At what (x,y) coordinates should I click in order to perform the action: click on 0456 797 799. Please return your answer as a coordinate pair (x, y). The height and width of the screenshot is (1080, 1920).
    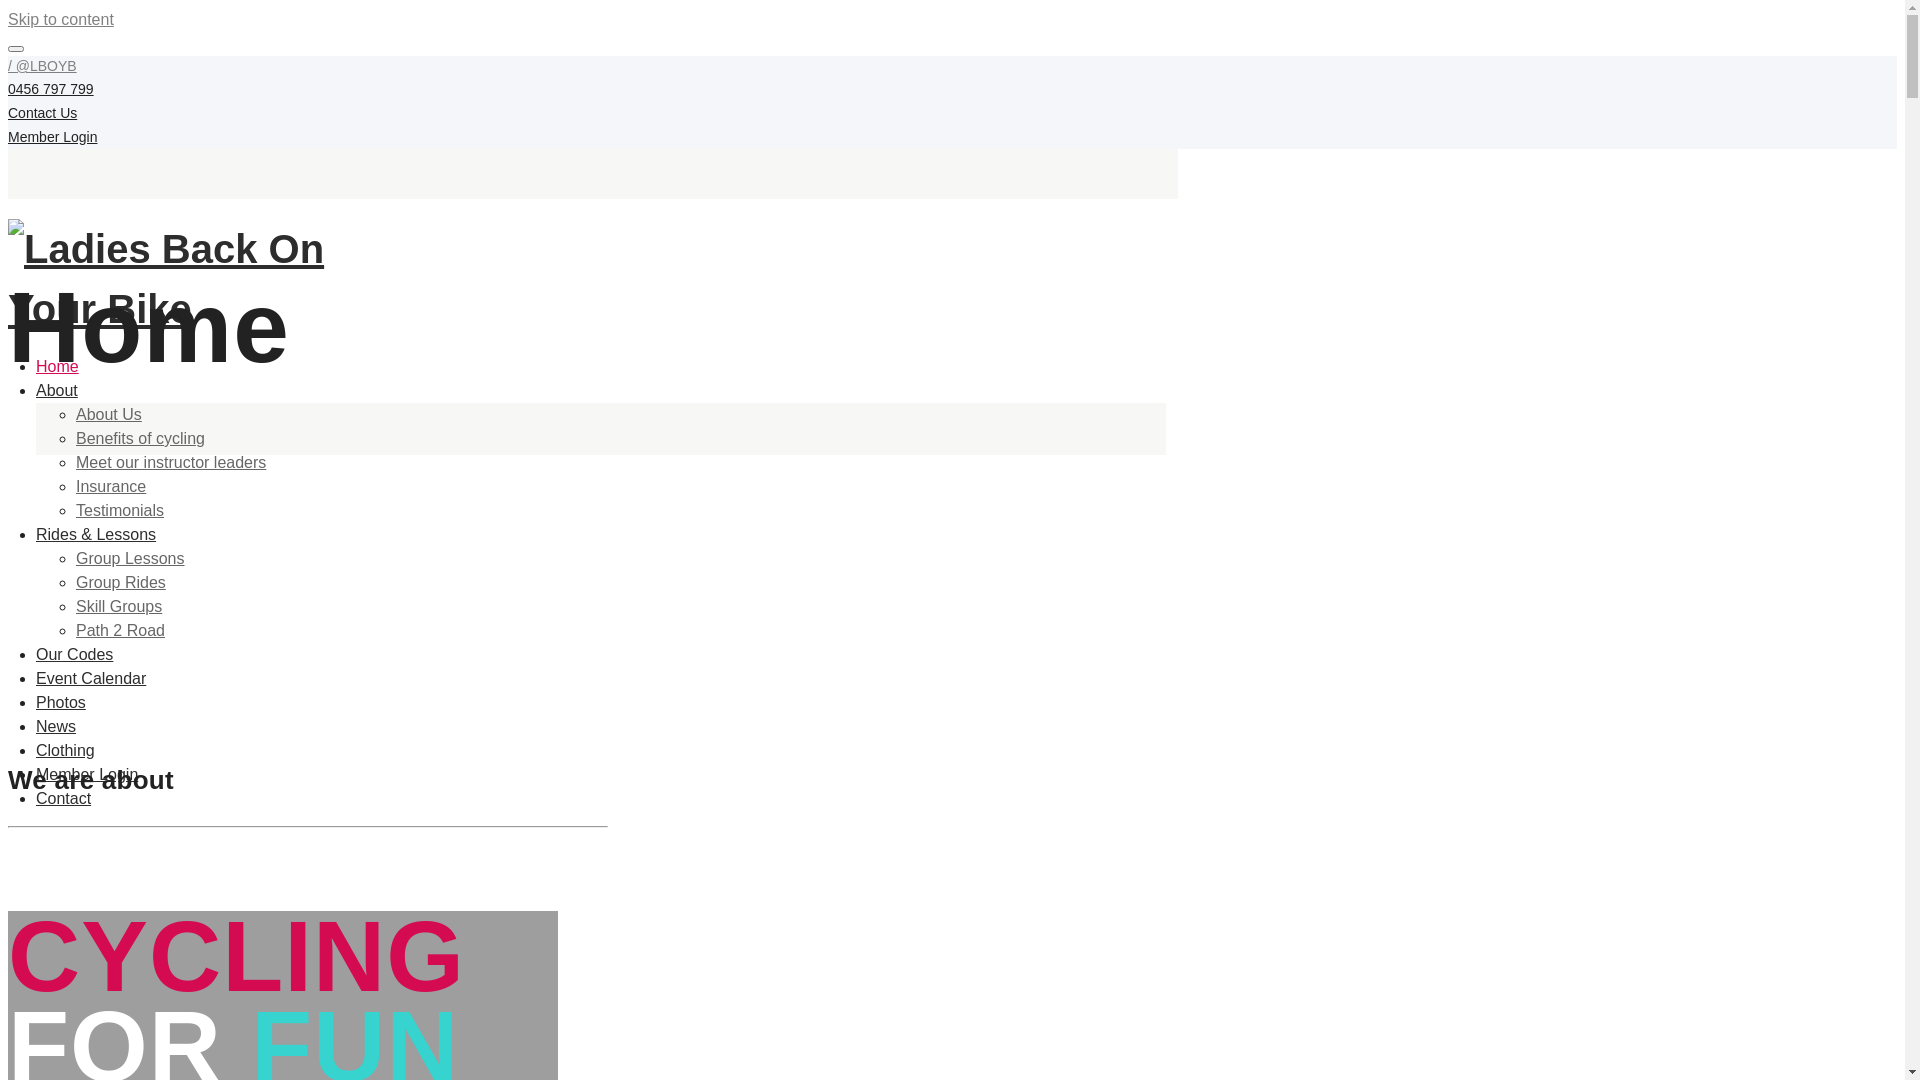
    Looking at the image, I should click on (51, 89).